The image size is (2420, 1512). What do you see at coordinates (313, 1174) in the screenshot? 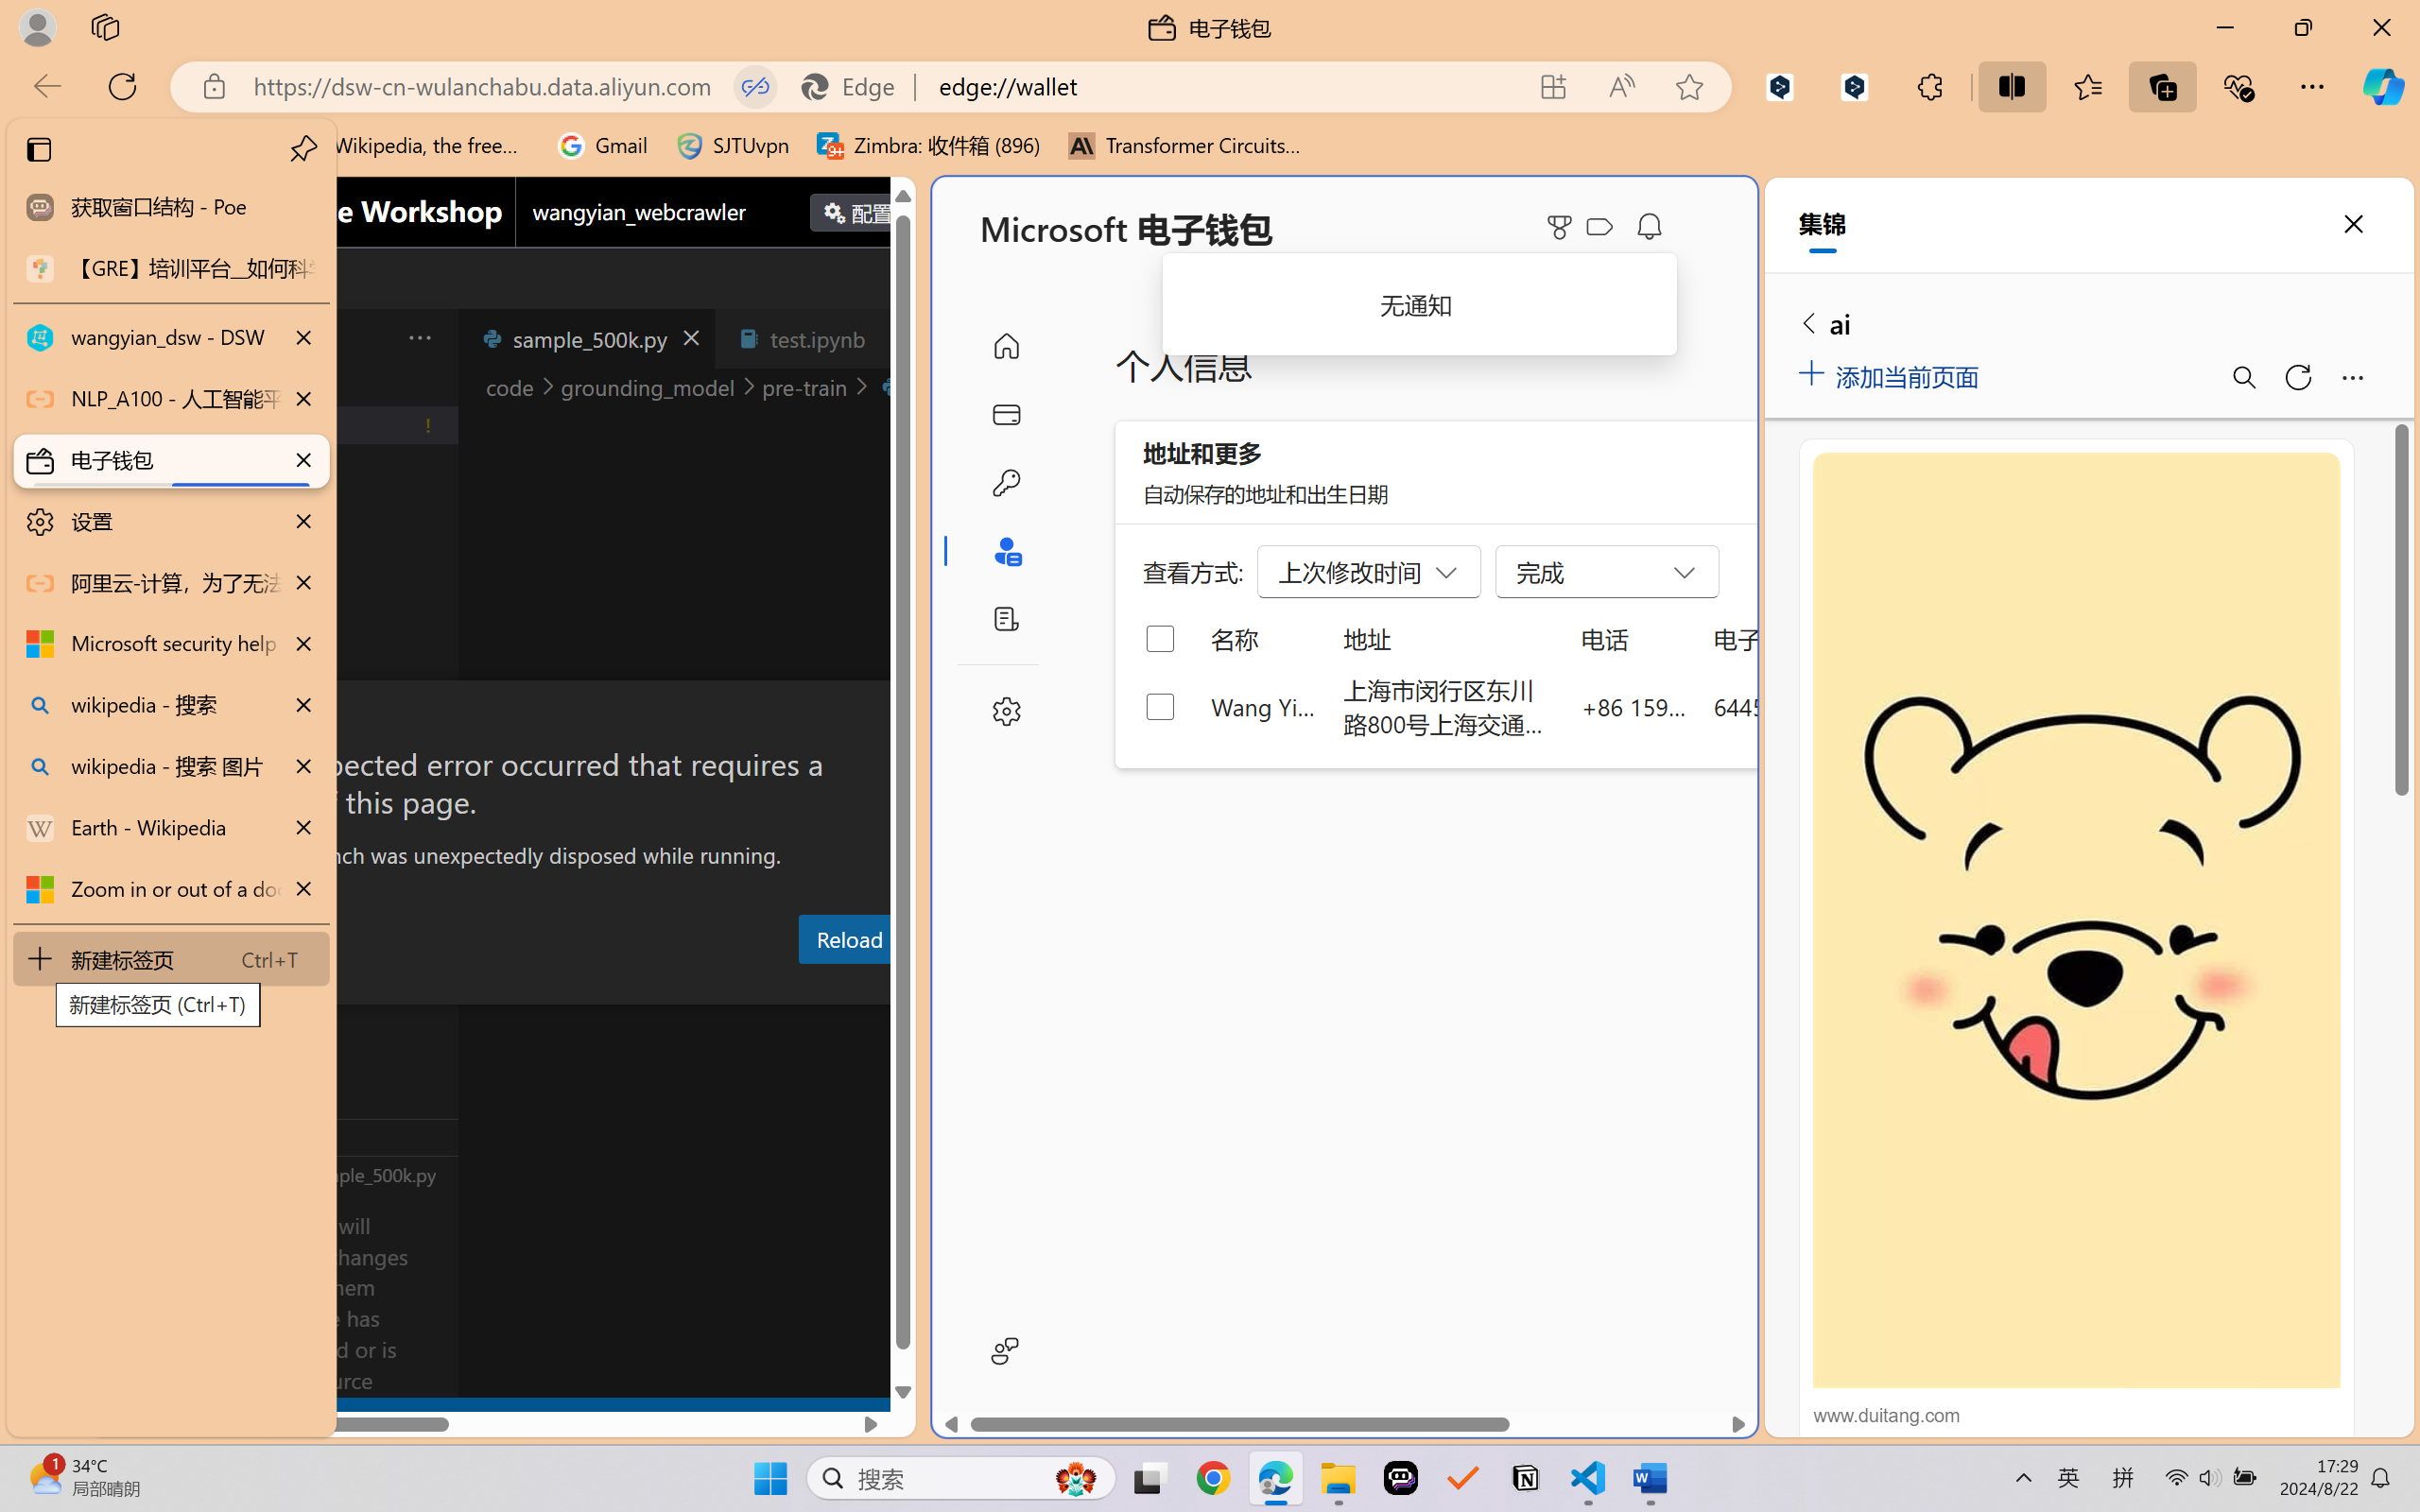
I see `Timeline Section` at bounding box center [313, 1174].